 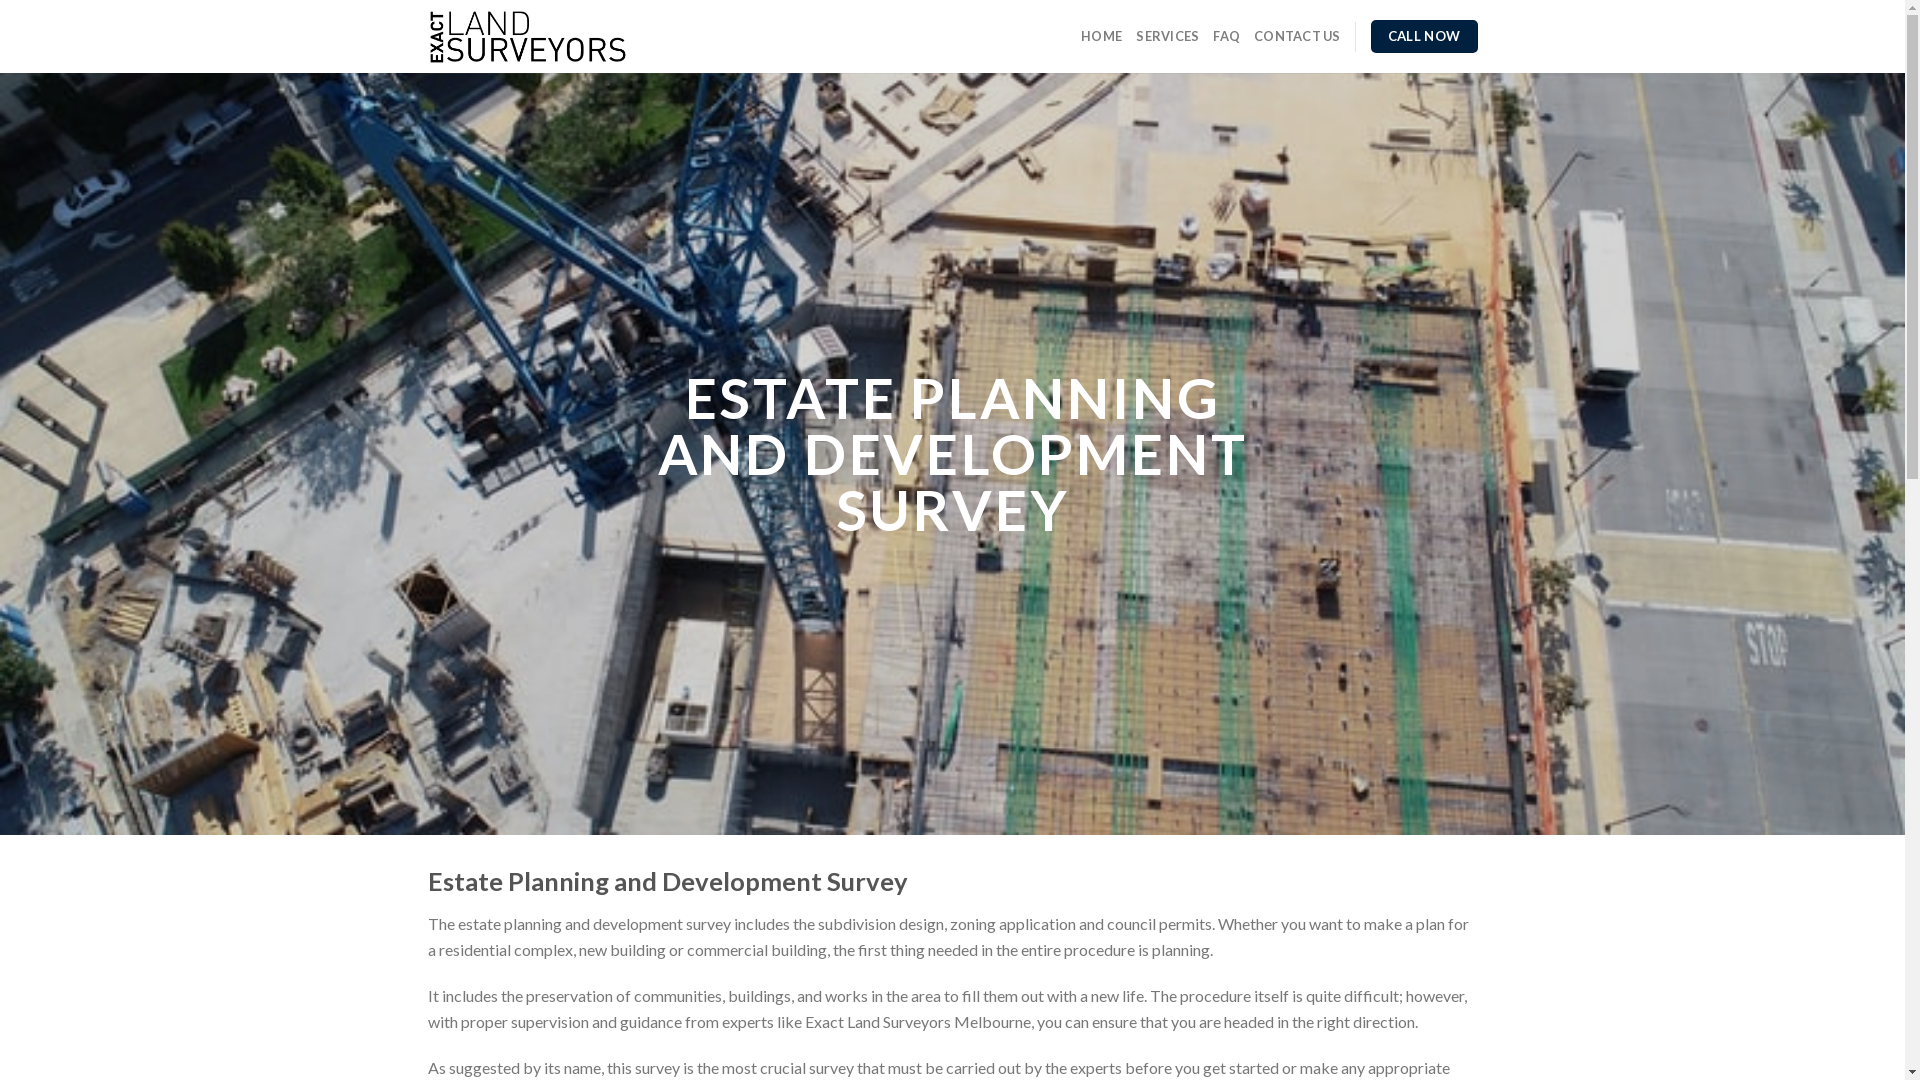 I want to click on FAQ, so click(x=1226, y=36).